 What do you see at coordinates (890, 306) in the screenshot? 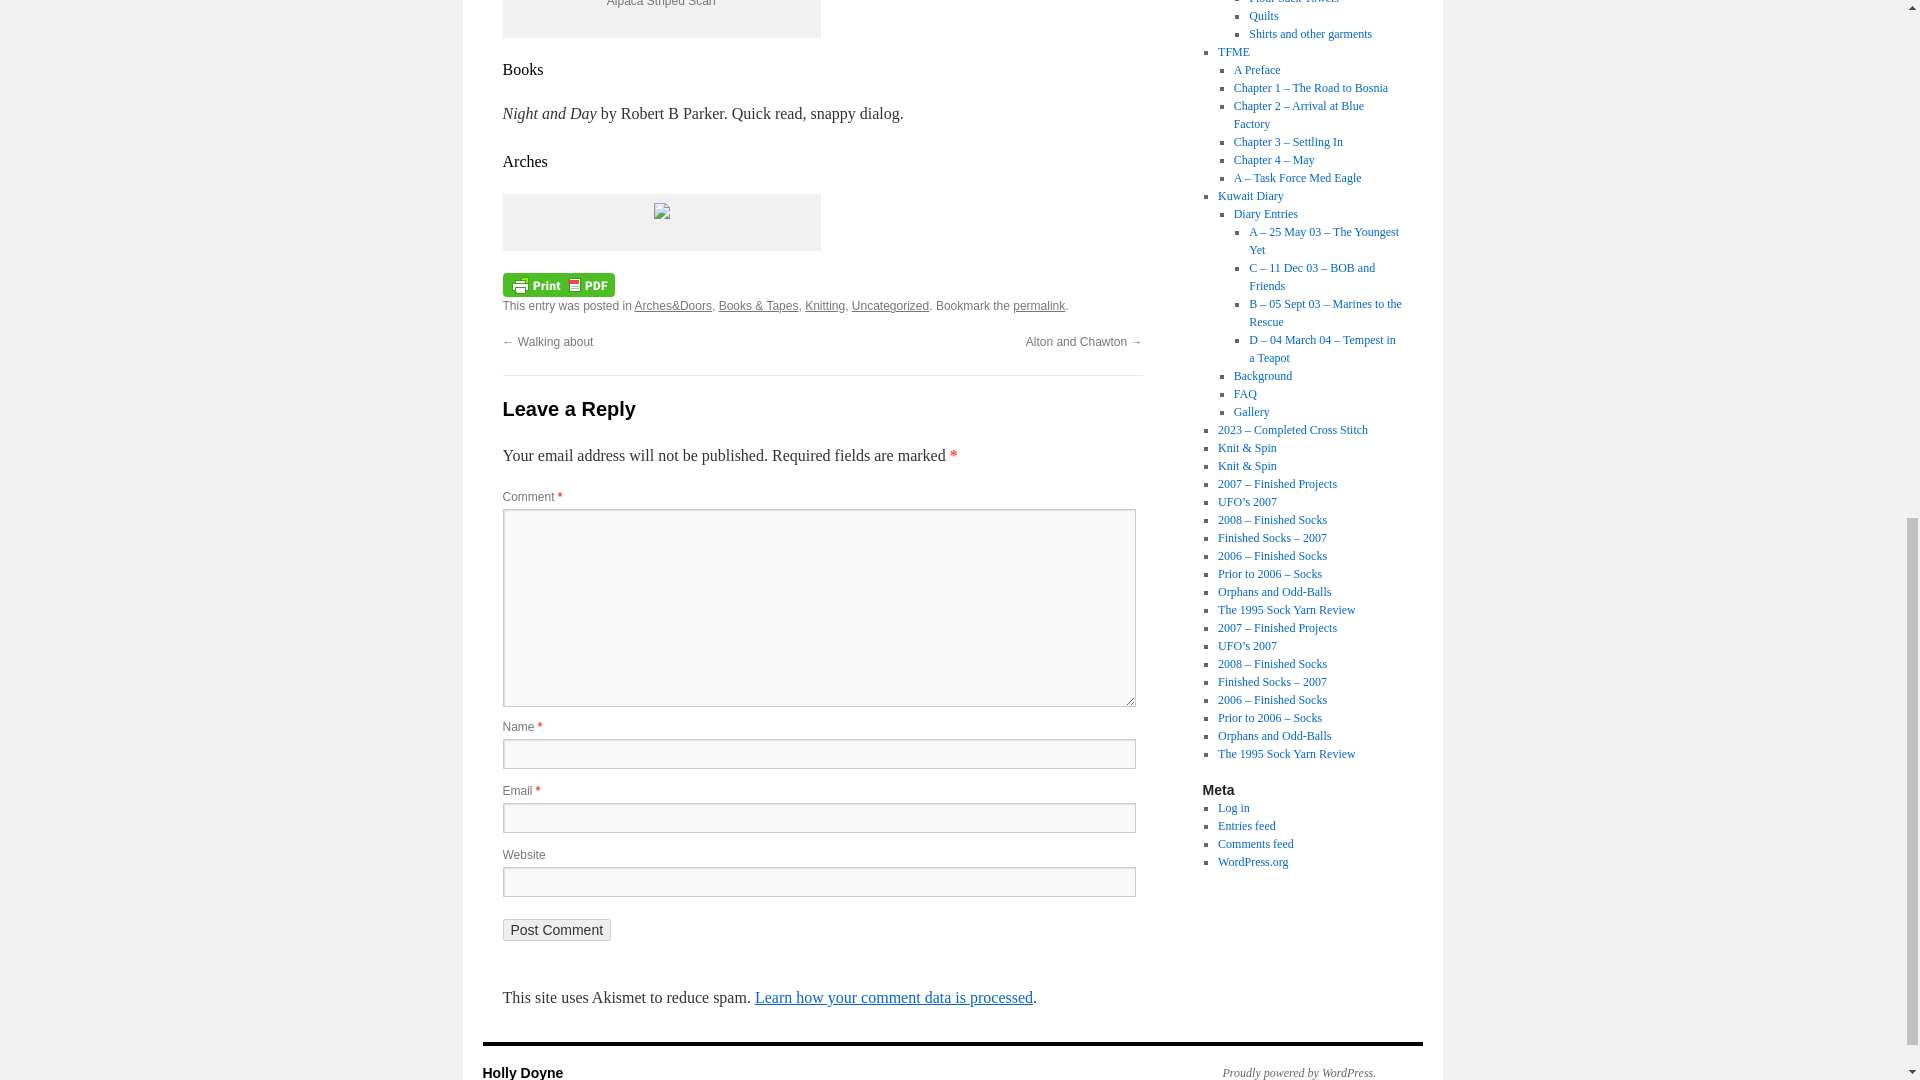
I see `Uncategorized` at bounding box center [890, 306].